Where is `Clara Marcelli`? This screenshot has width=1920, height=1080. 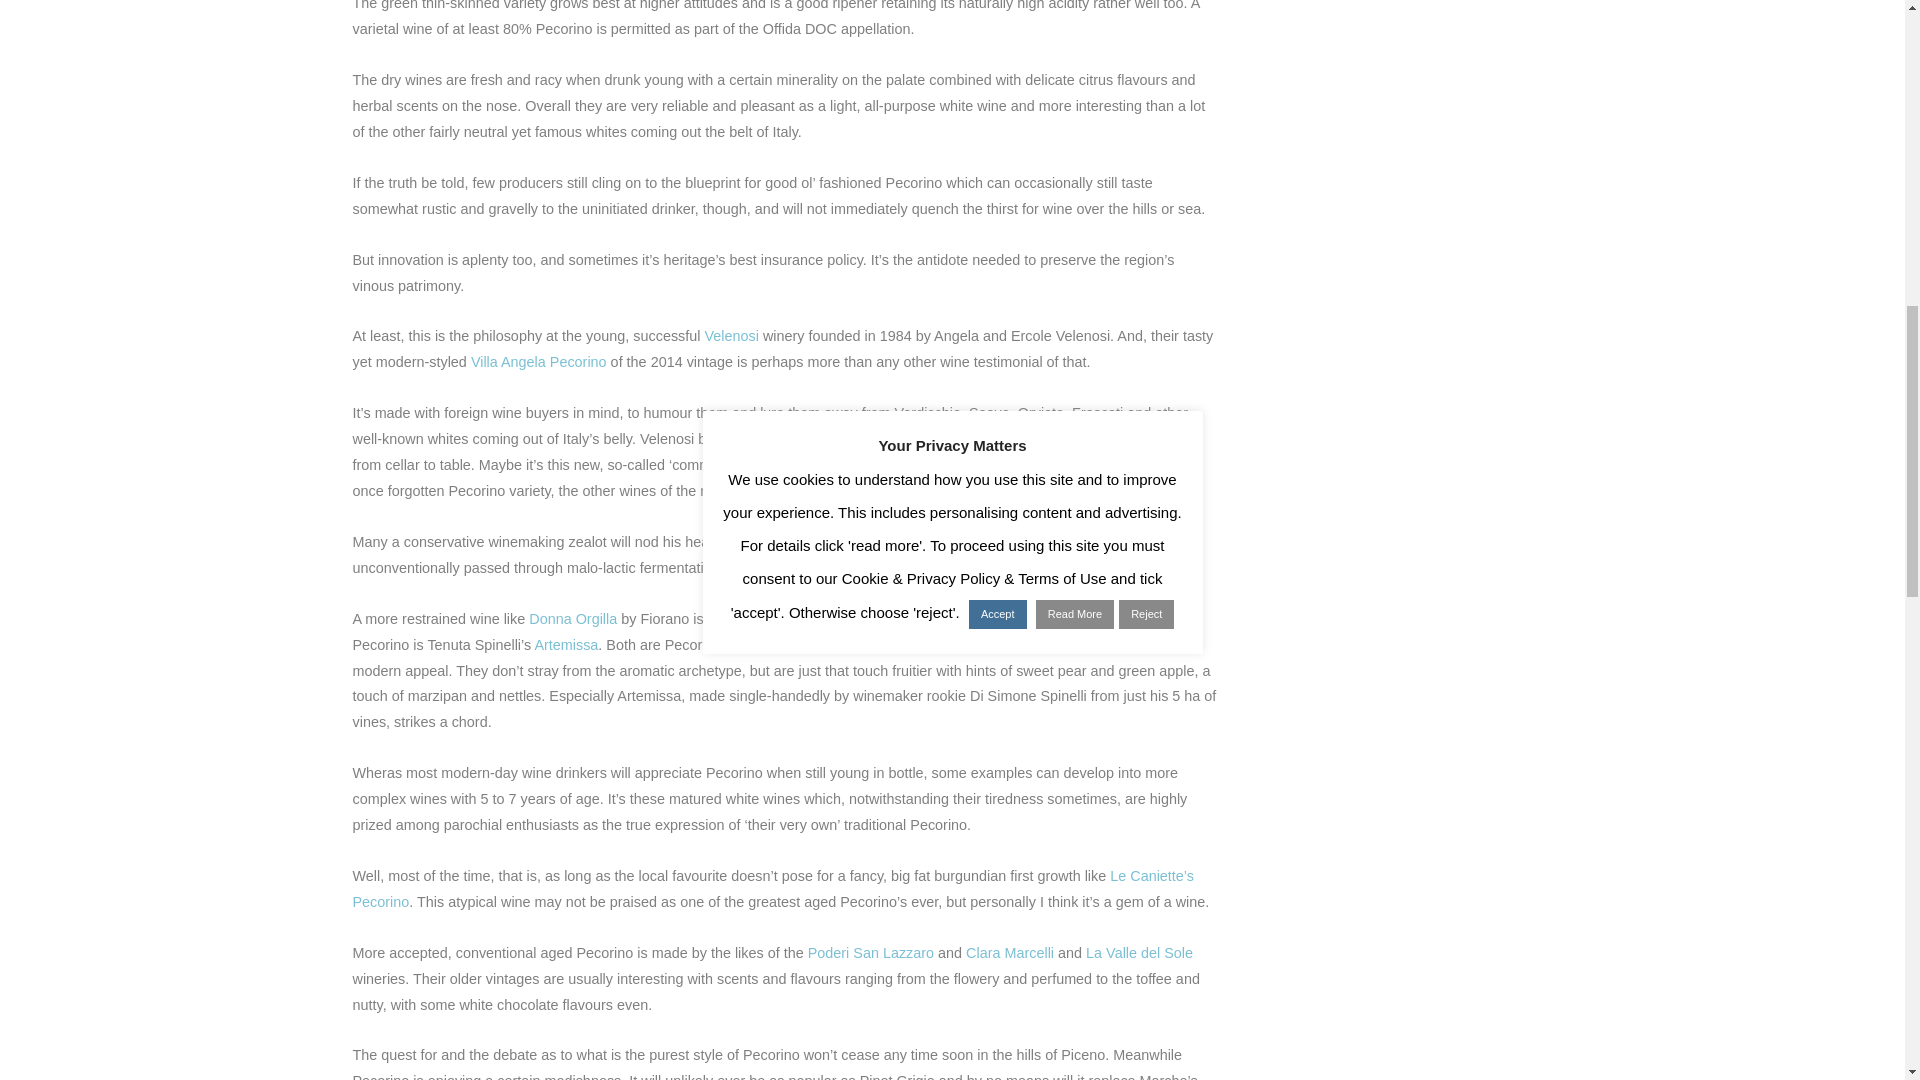
Clara Marcelli is located at coordinates (1010, 953).